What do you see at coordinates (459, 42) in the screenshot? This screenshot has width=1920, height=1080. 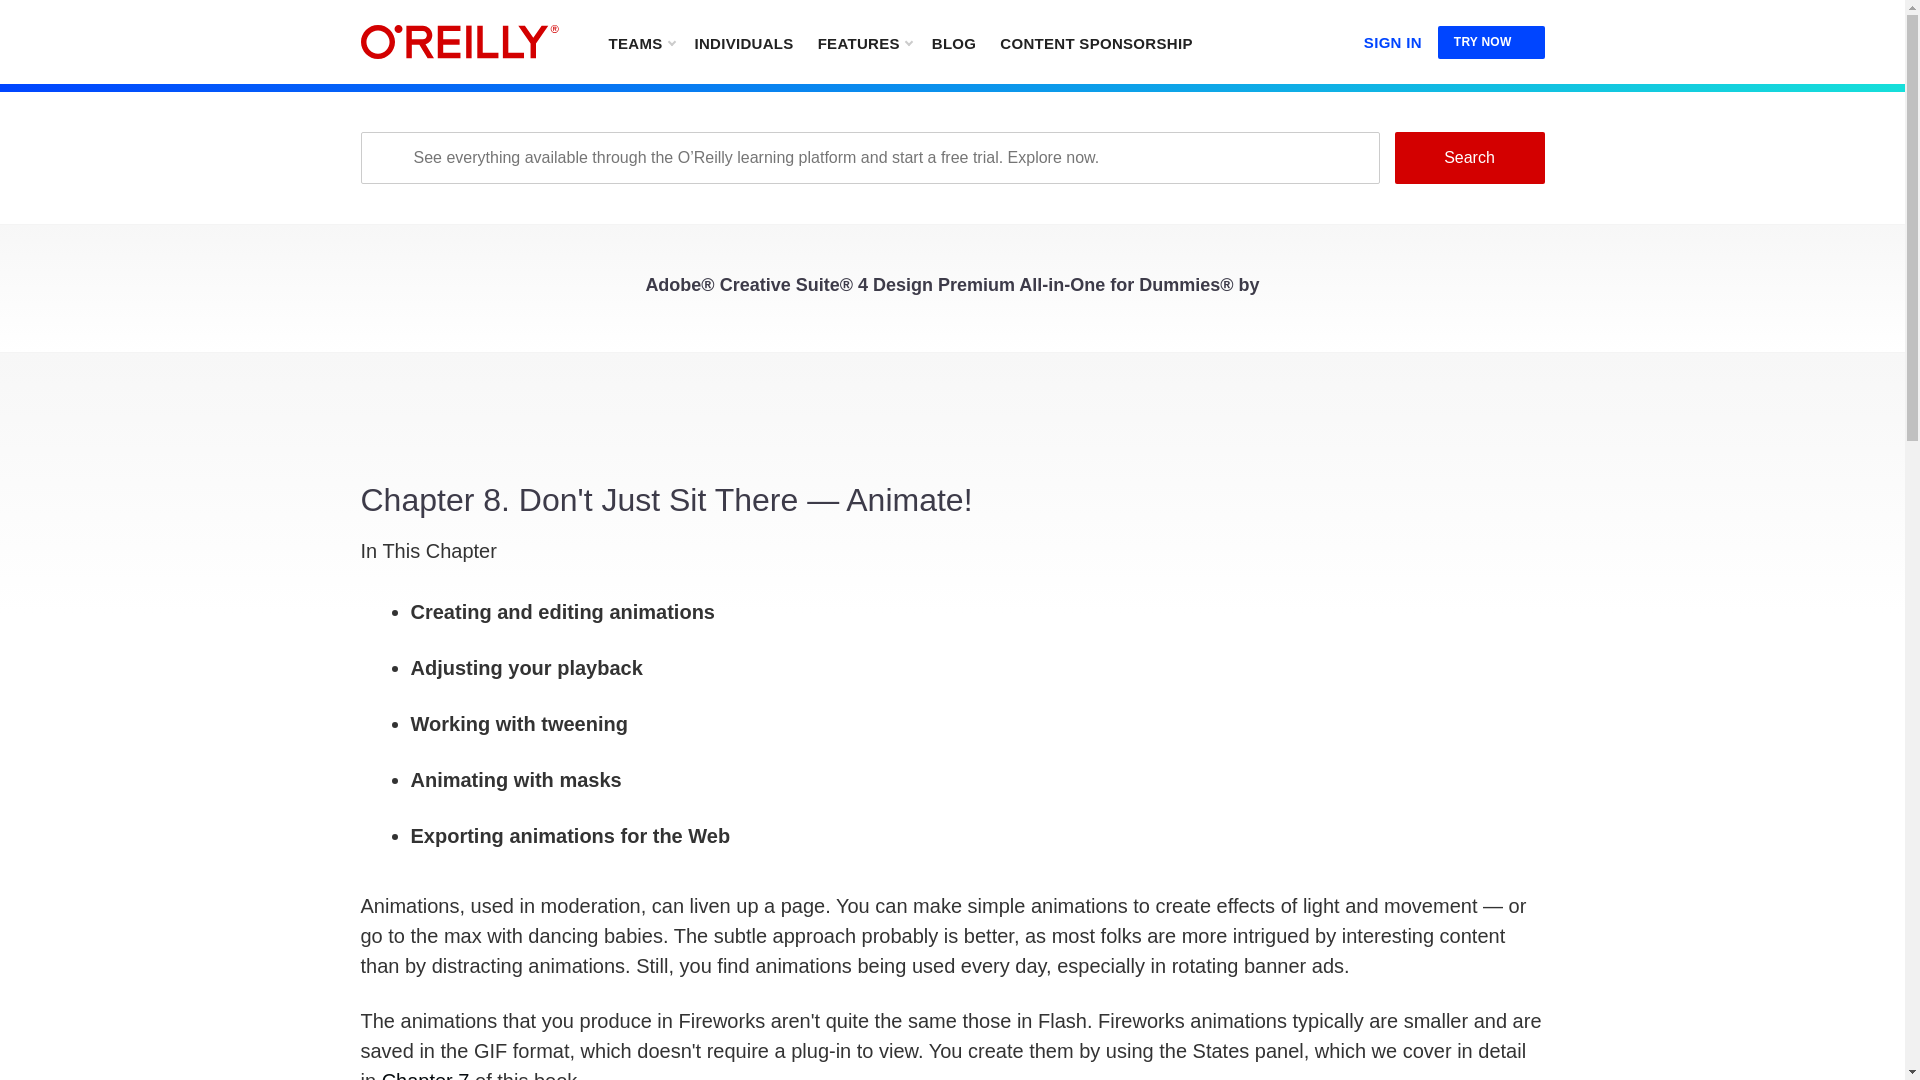 I see `home page` at bounding box center [459, 42].